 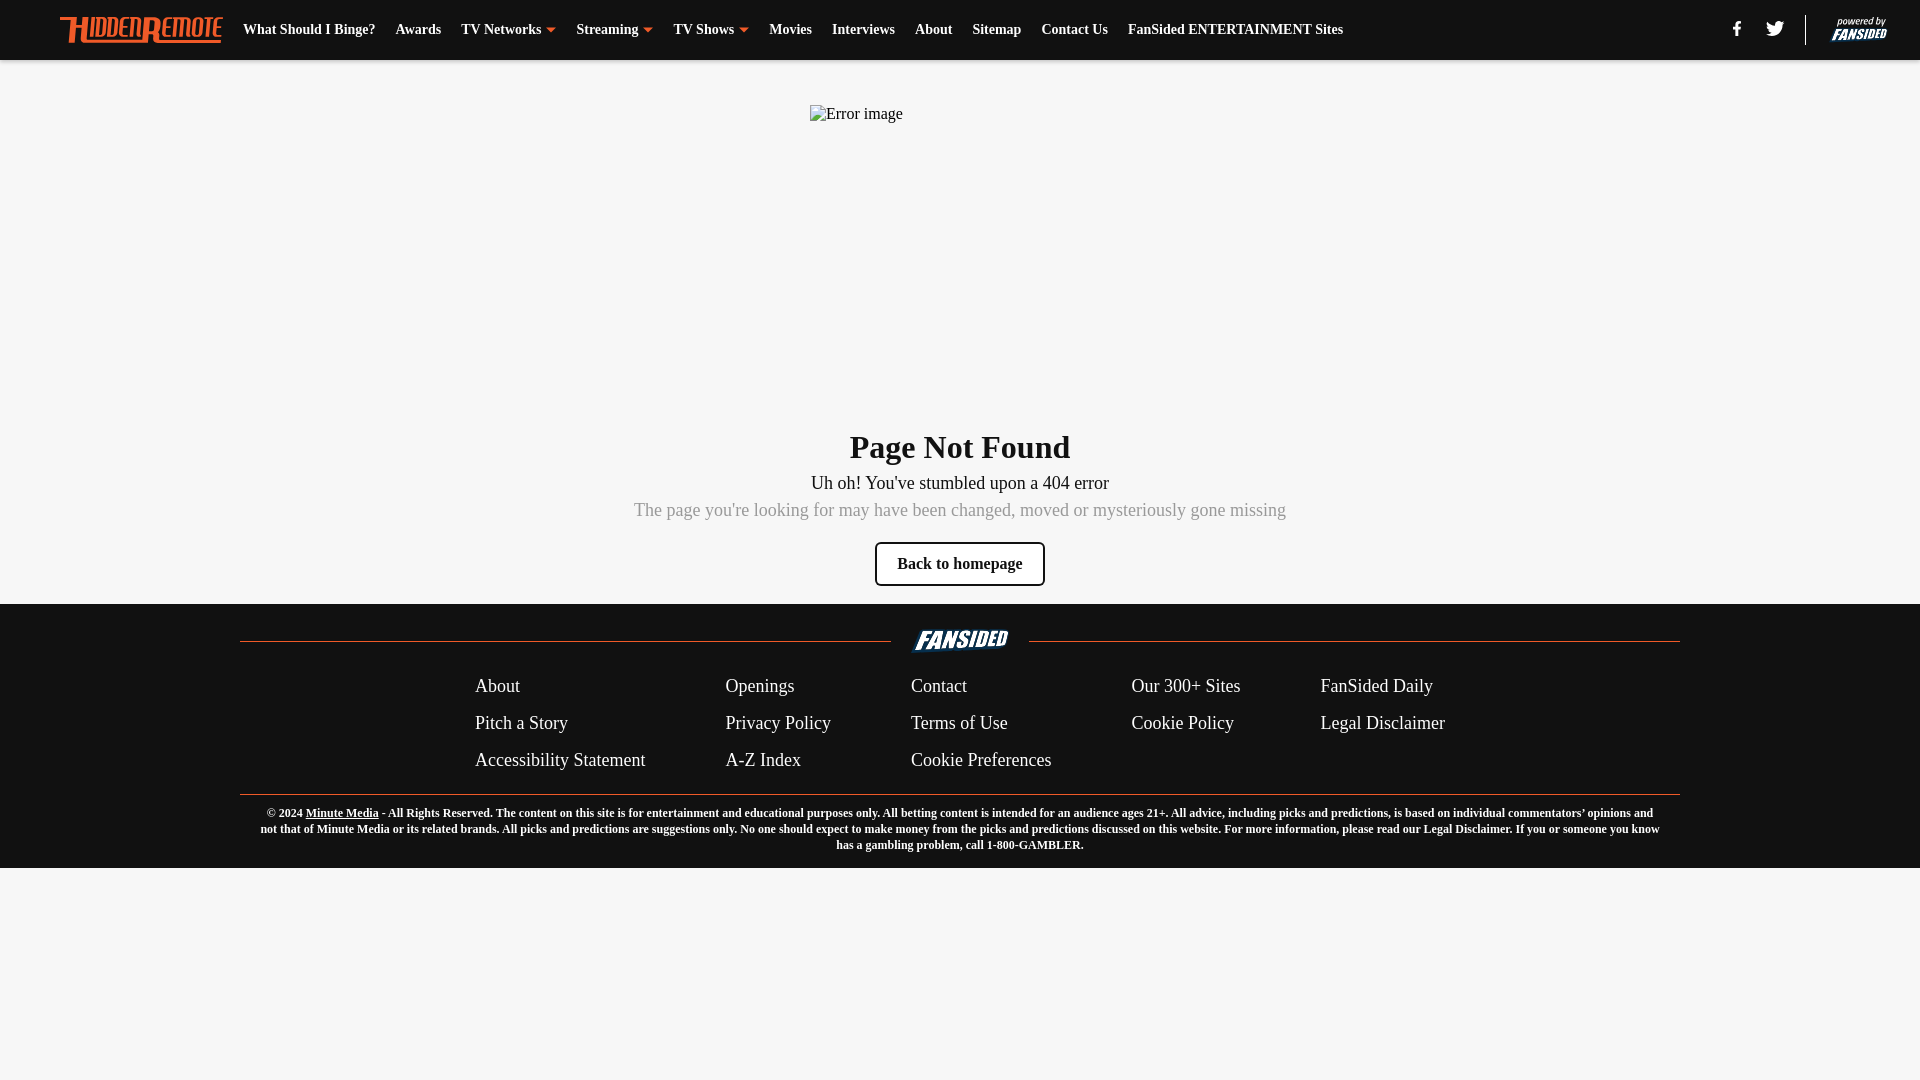 What do you see at coordinates (1074, 30) in the screenshot?
I see `Contact Us` at bounding box center [1074, 30].